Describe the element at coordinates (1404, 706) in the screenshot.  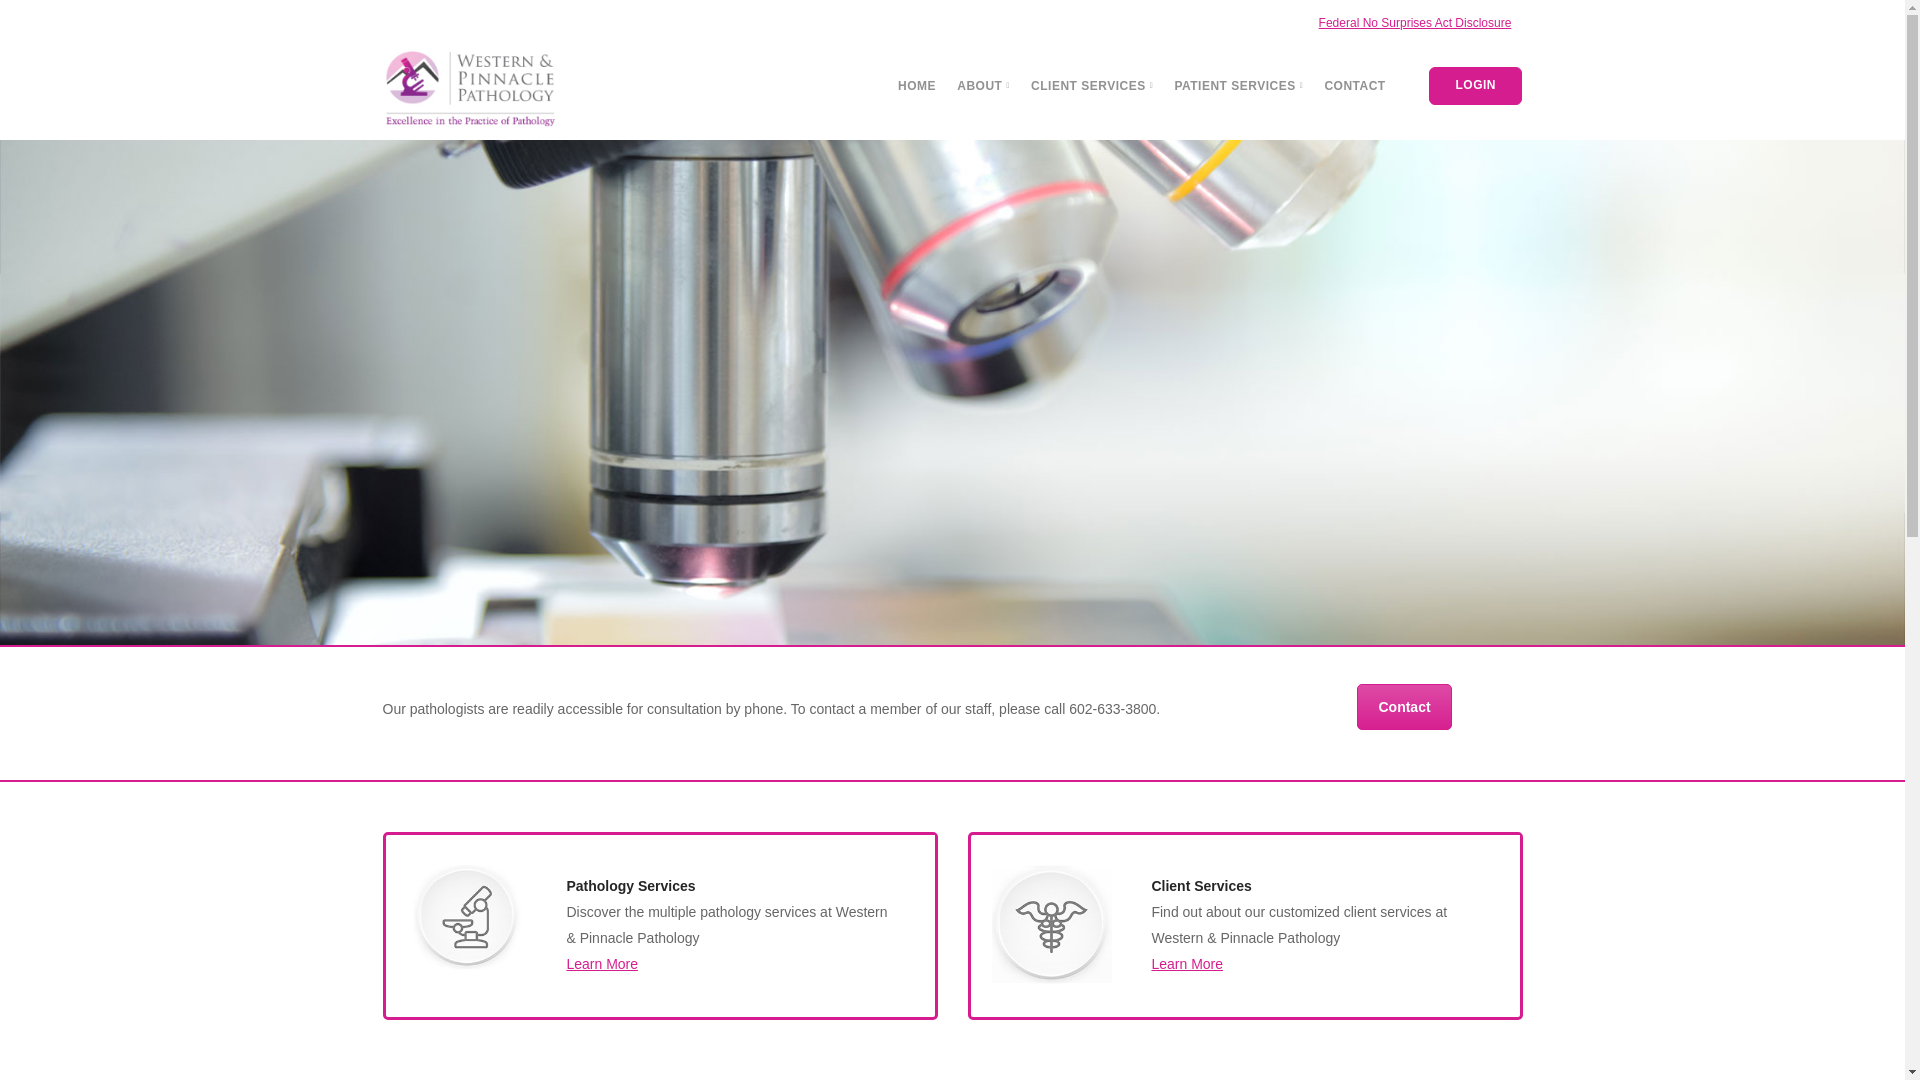
I see `Contact` at that location.